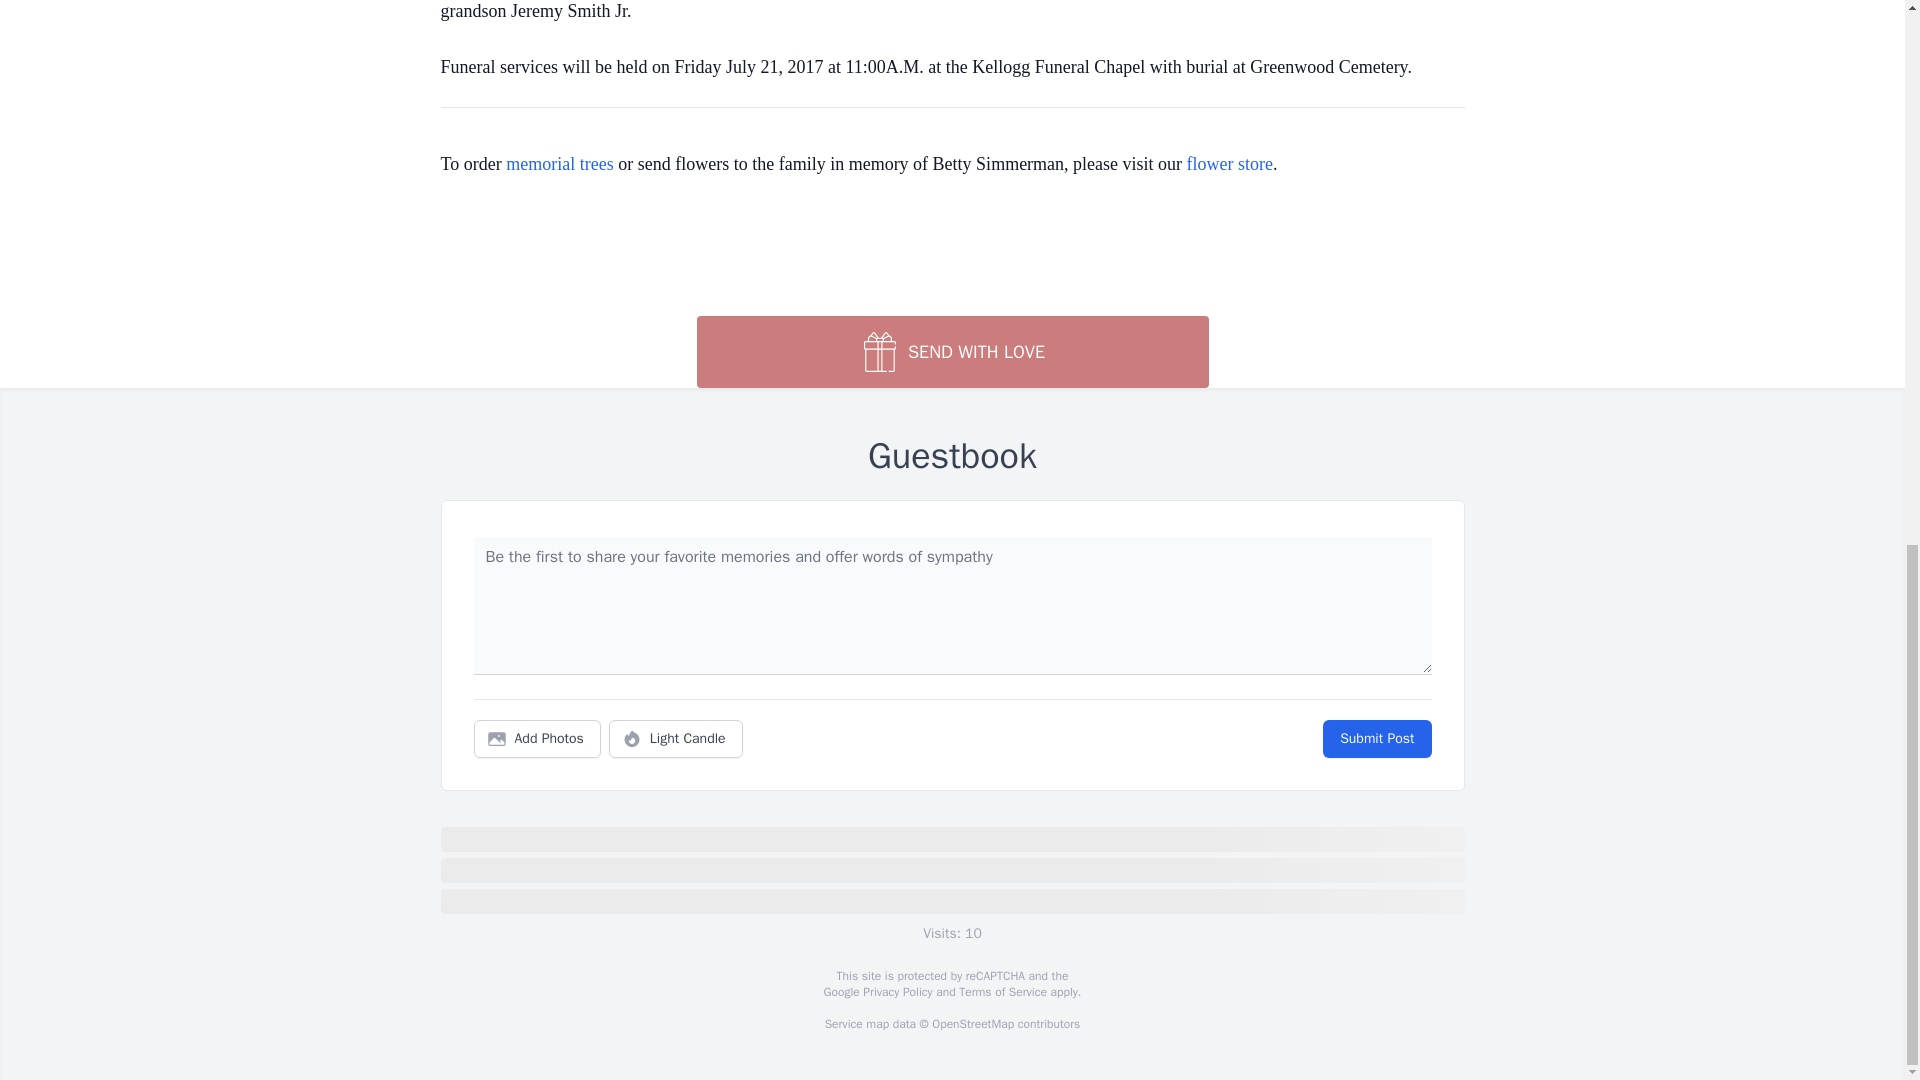 The image size is (1920, 1080). Describe the element at coordinates (537, 739) in the screenshot. I see `Add Photos` at that location.